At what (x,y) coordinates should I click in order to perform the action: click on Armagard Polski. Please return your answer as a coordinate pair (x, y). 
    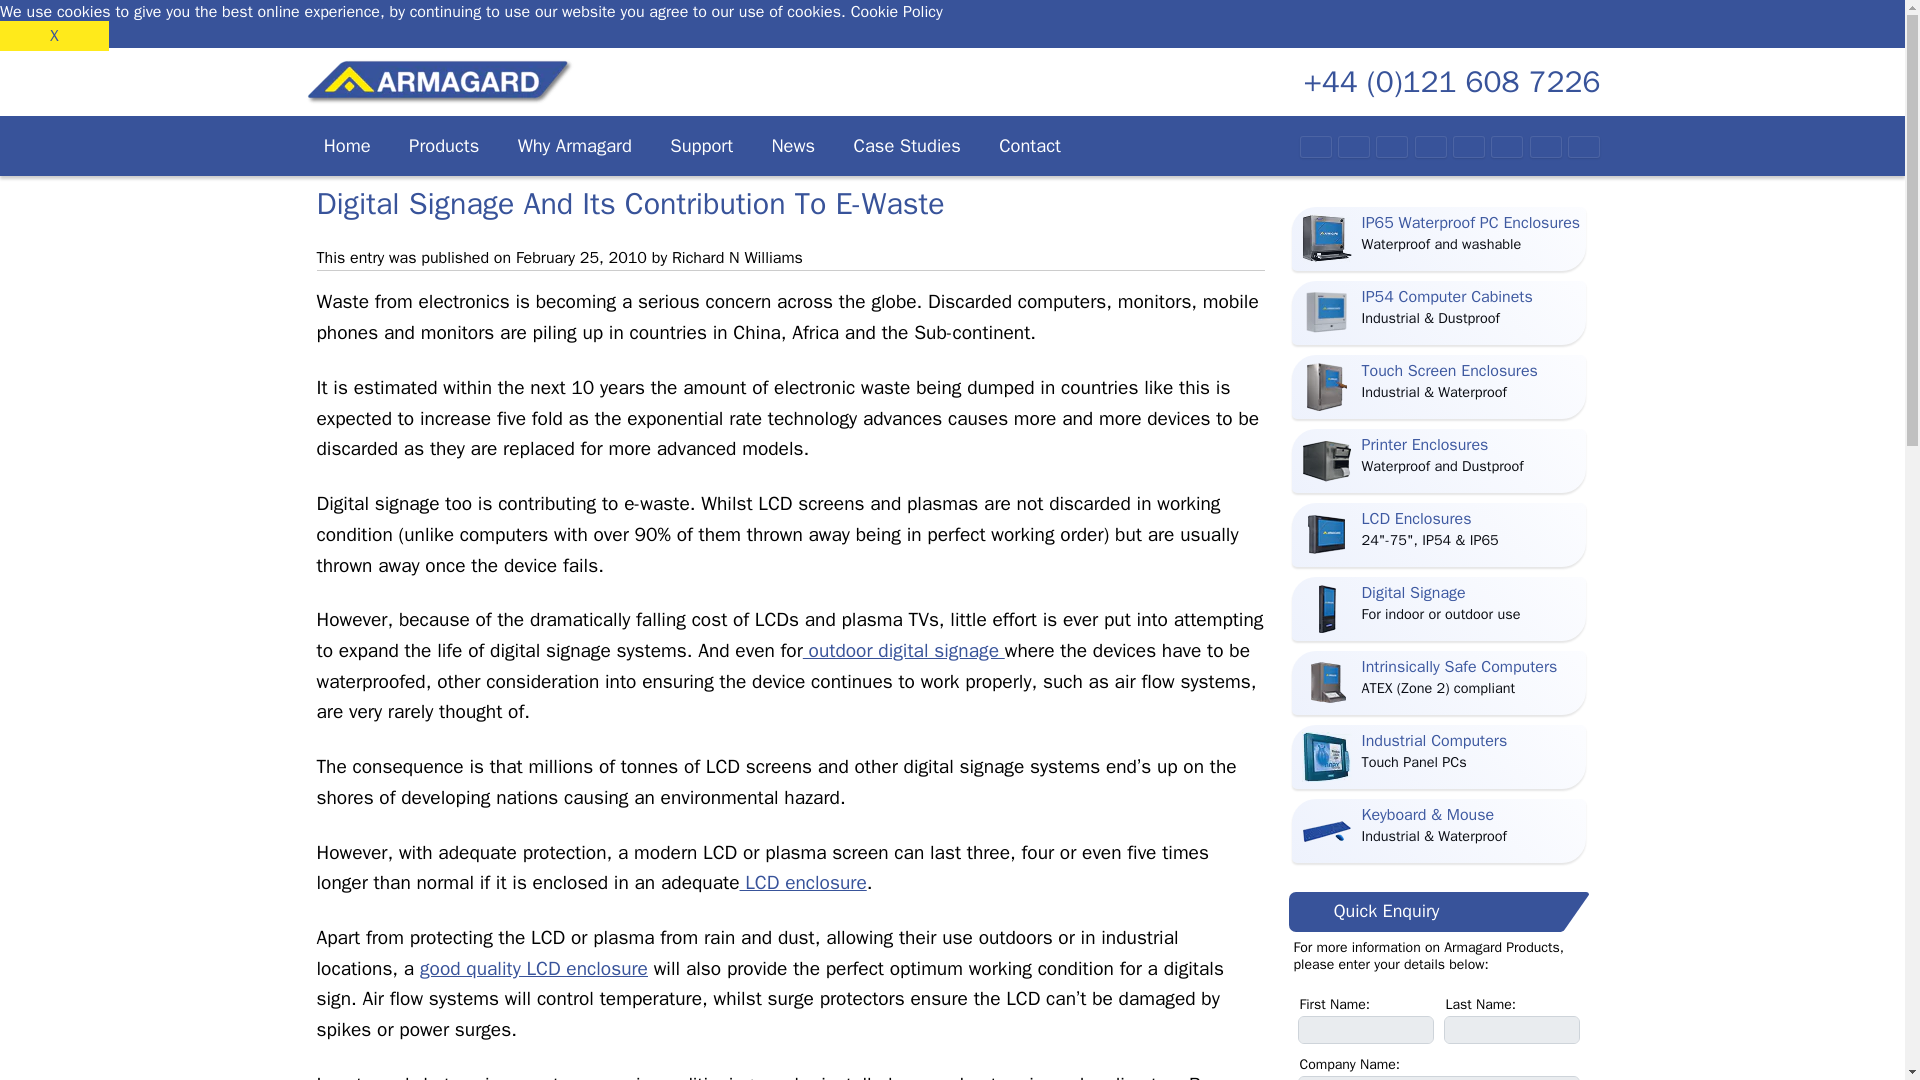
    Looking at the image, I should click on (1388, 146).